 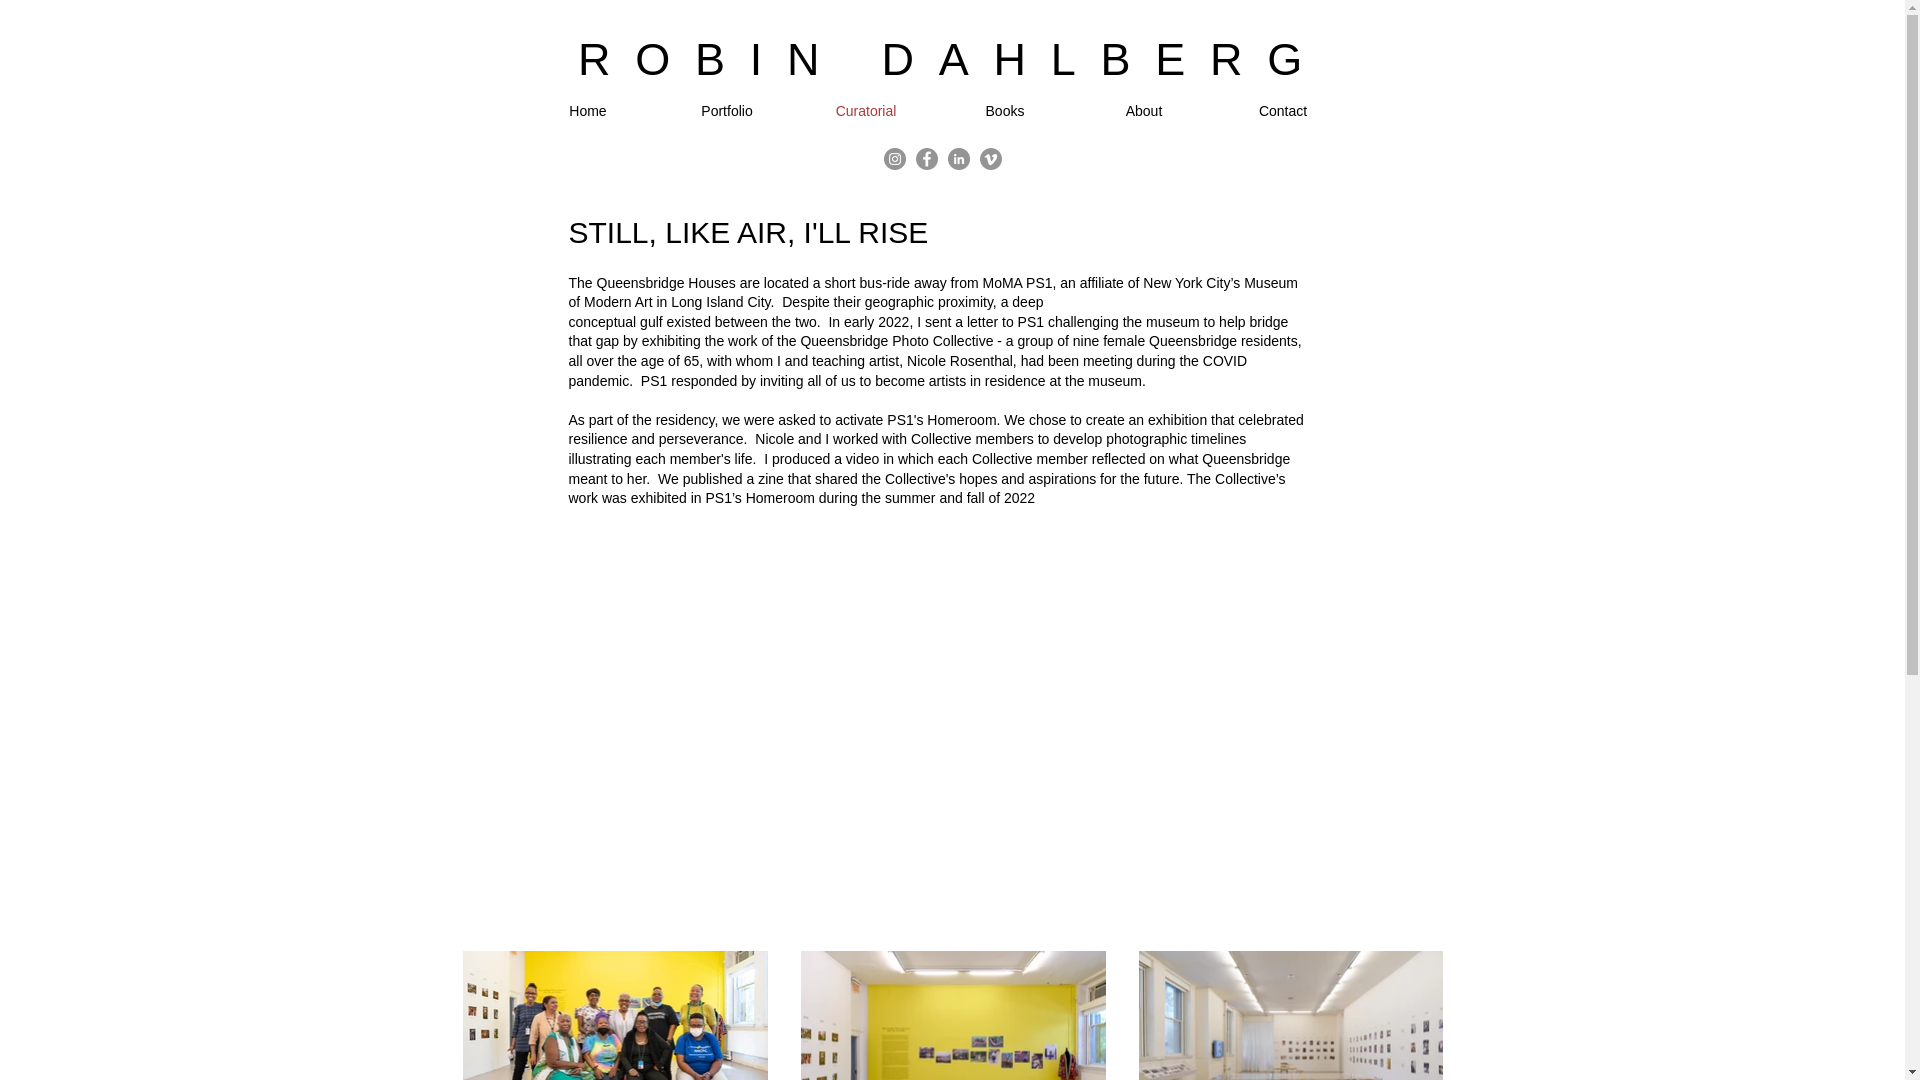 What do you see at coordinates (866, 111) in the screenshot?
I see `Curatorial` at bounding box center [866, 111].